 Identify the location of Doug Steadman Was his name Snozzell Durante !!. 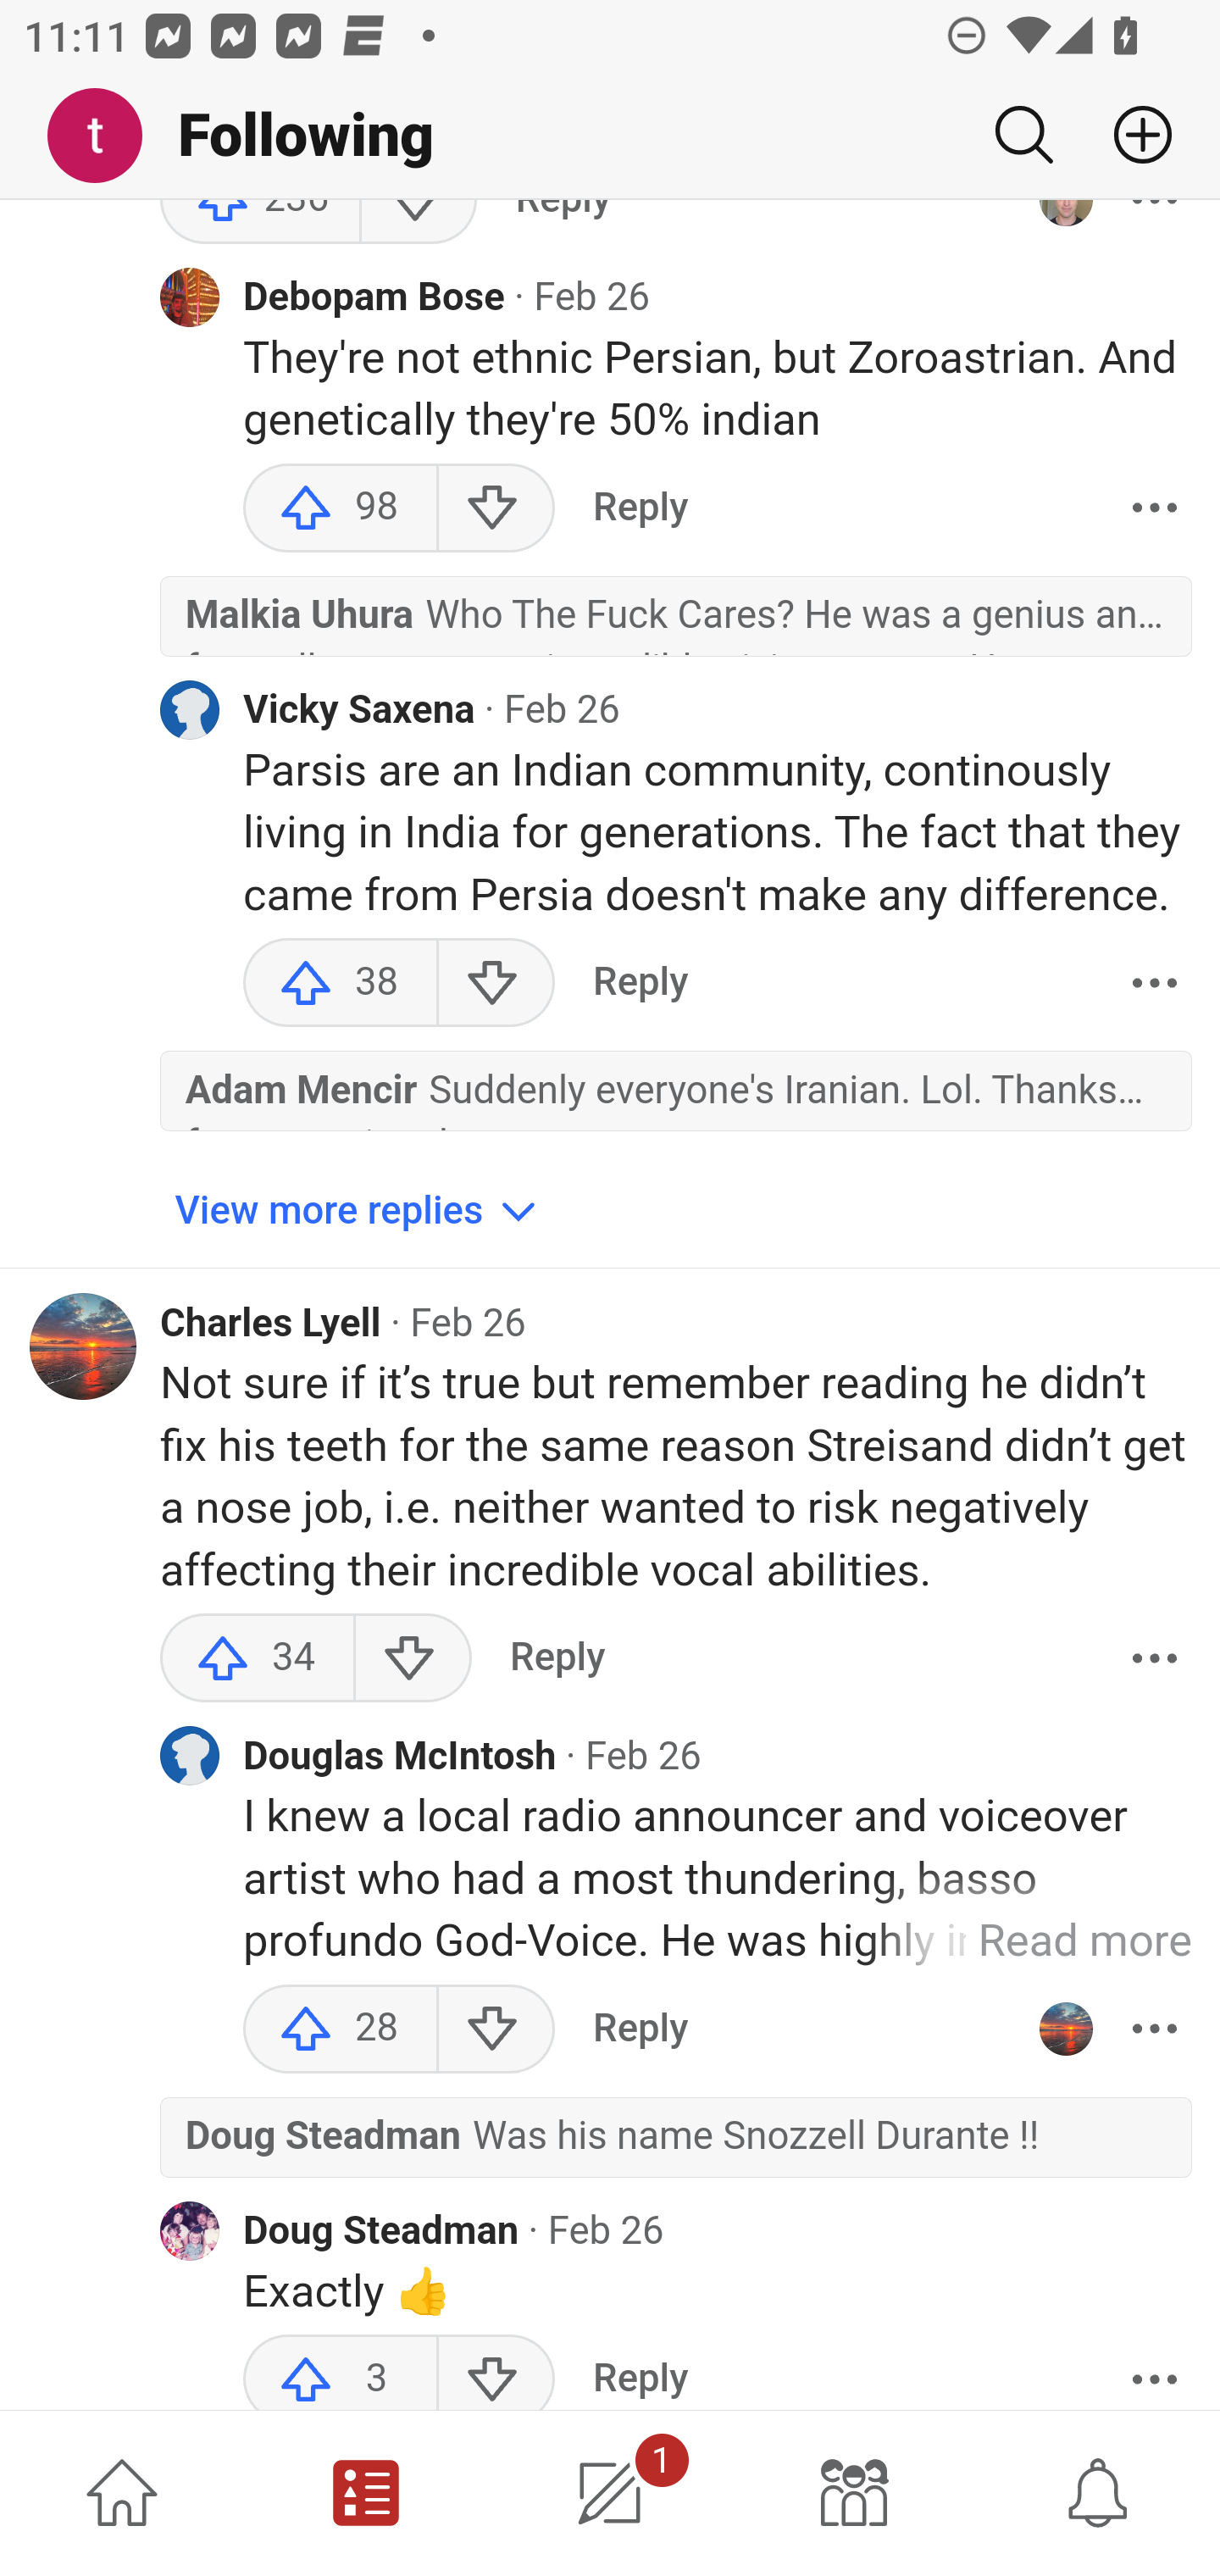
(676, 2151).